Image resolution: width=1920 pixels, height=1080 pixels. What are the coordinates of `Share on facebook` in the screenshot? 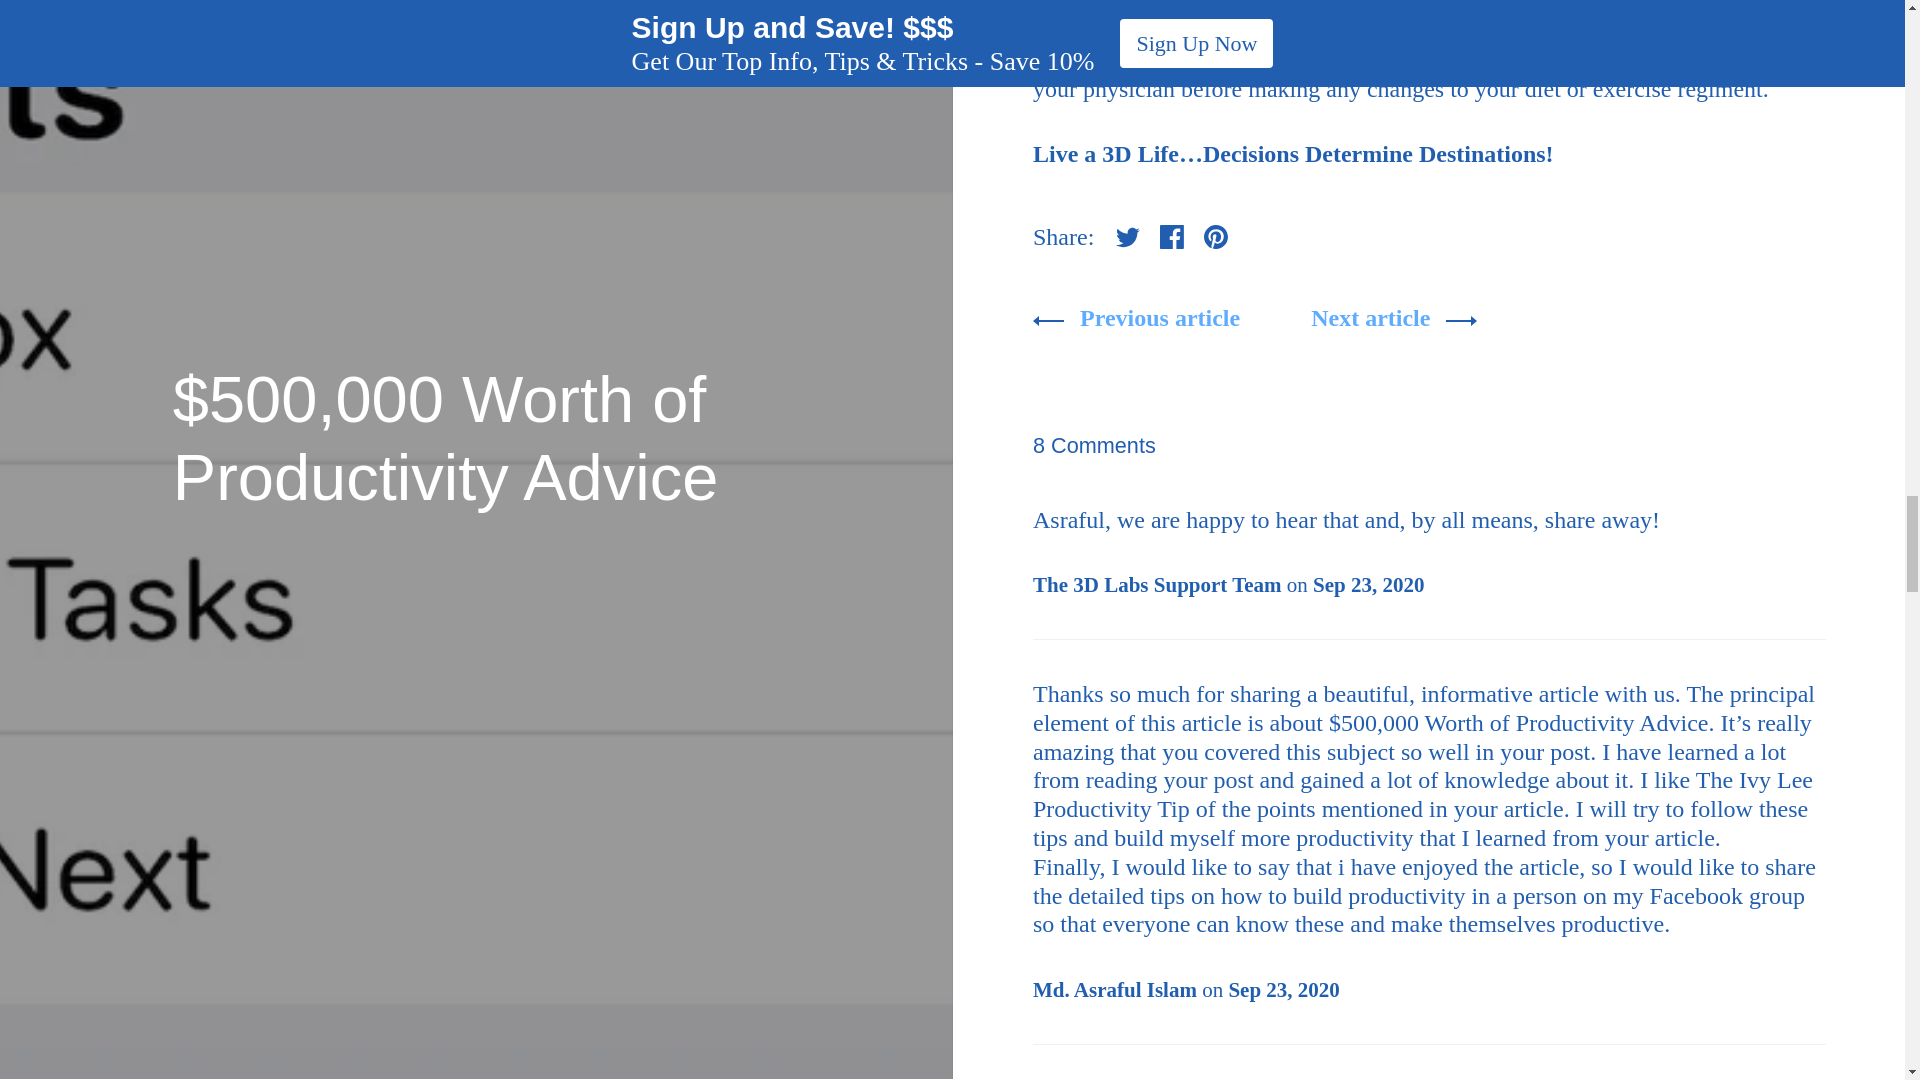 It's located at (1172, 236).